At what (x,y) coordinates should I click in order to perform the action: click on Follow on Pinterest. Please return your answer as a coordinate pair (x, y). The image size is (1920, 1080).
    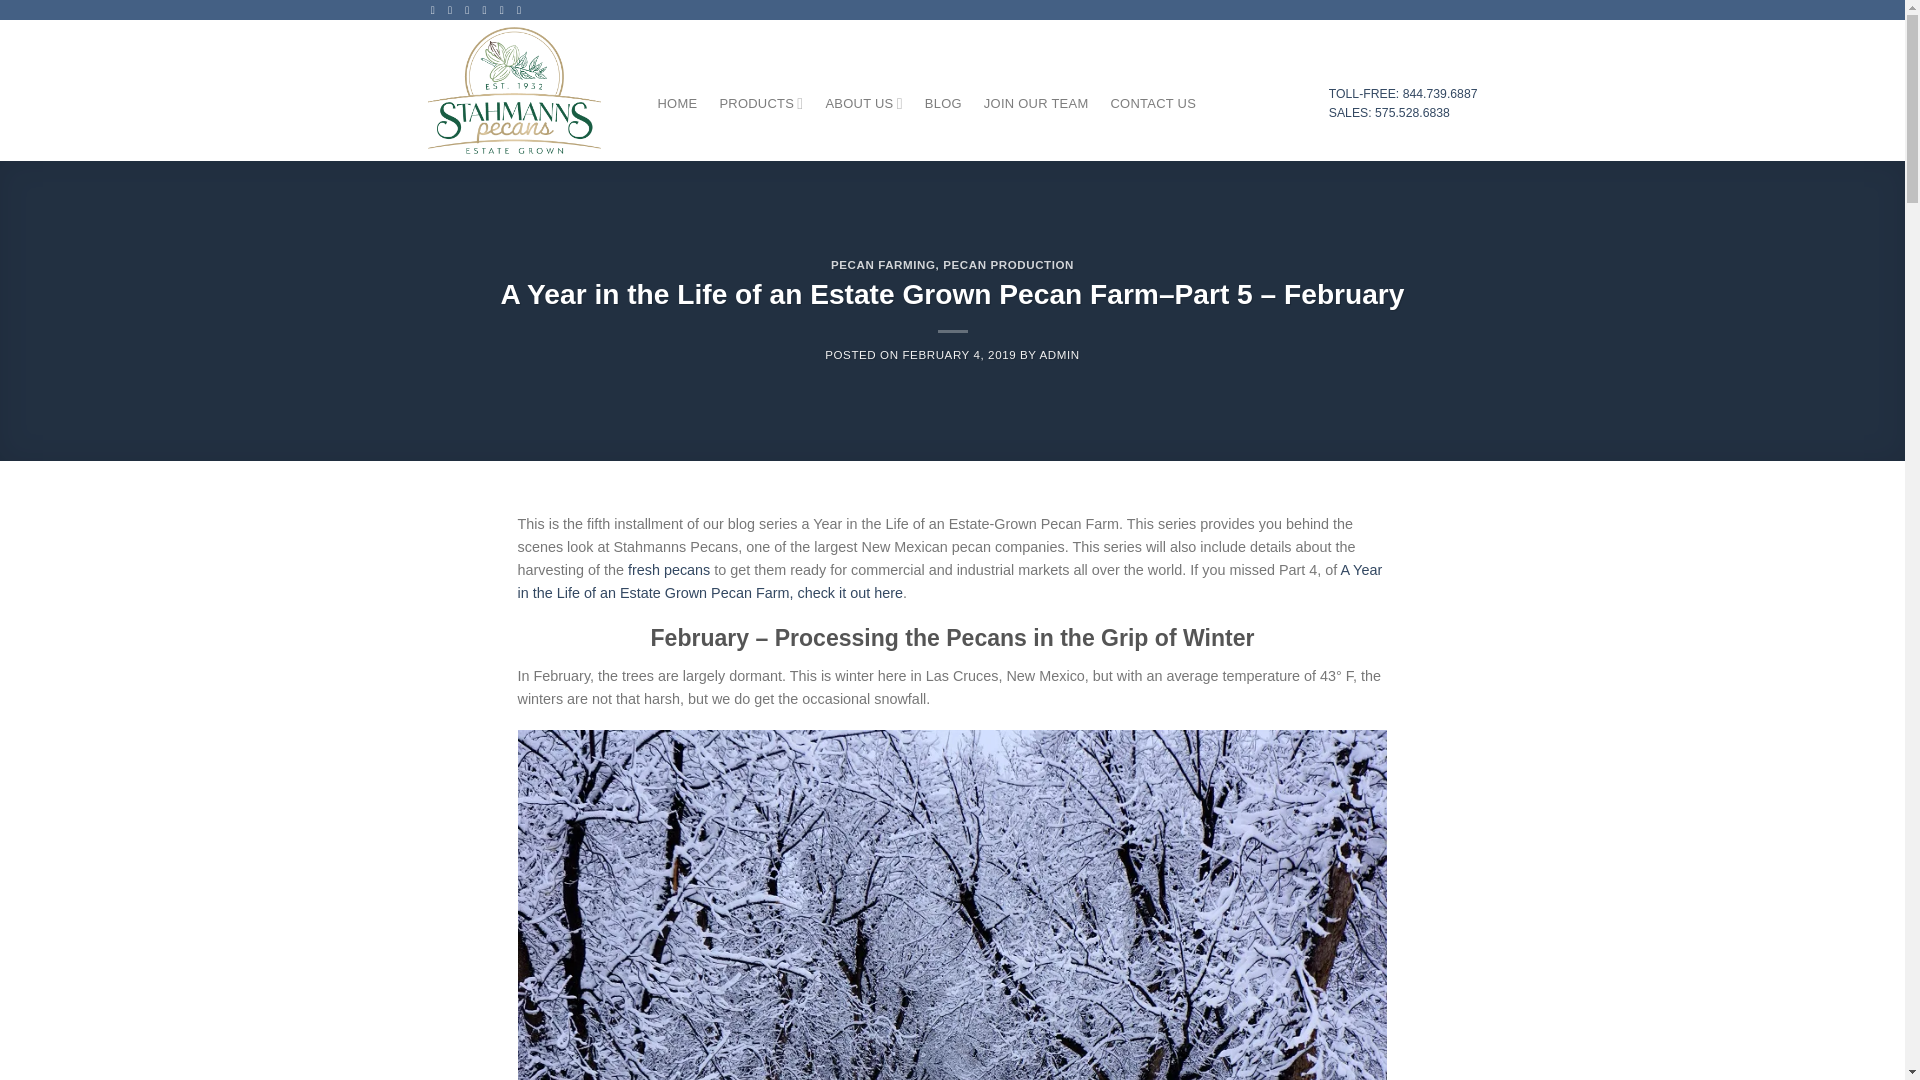
    Looking at the image, I should click on (488, 10).